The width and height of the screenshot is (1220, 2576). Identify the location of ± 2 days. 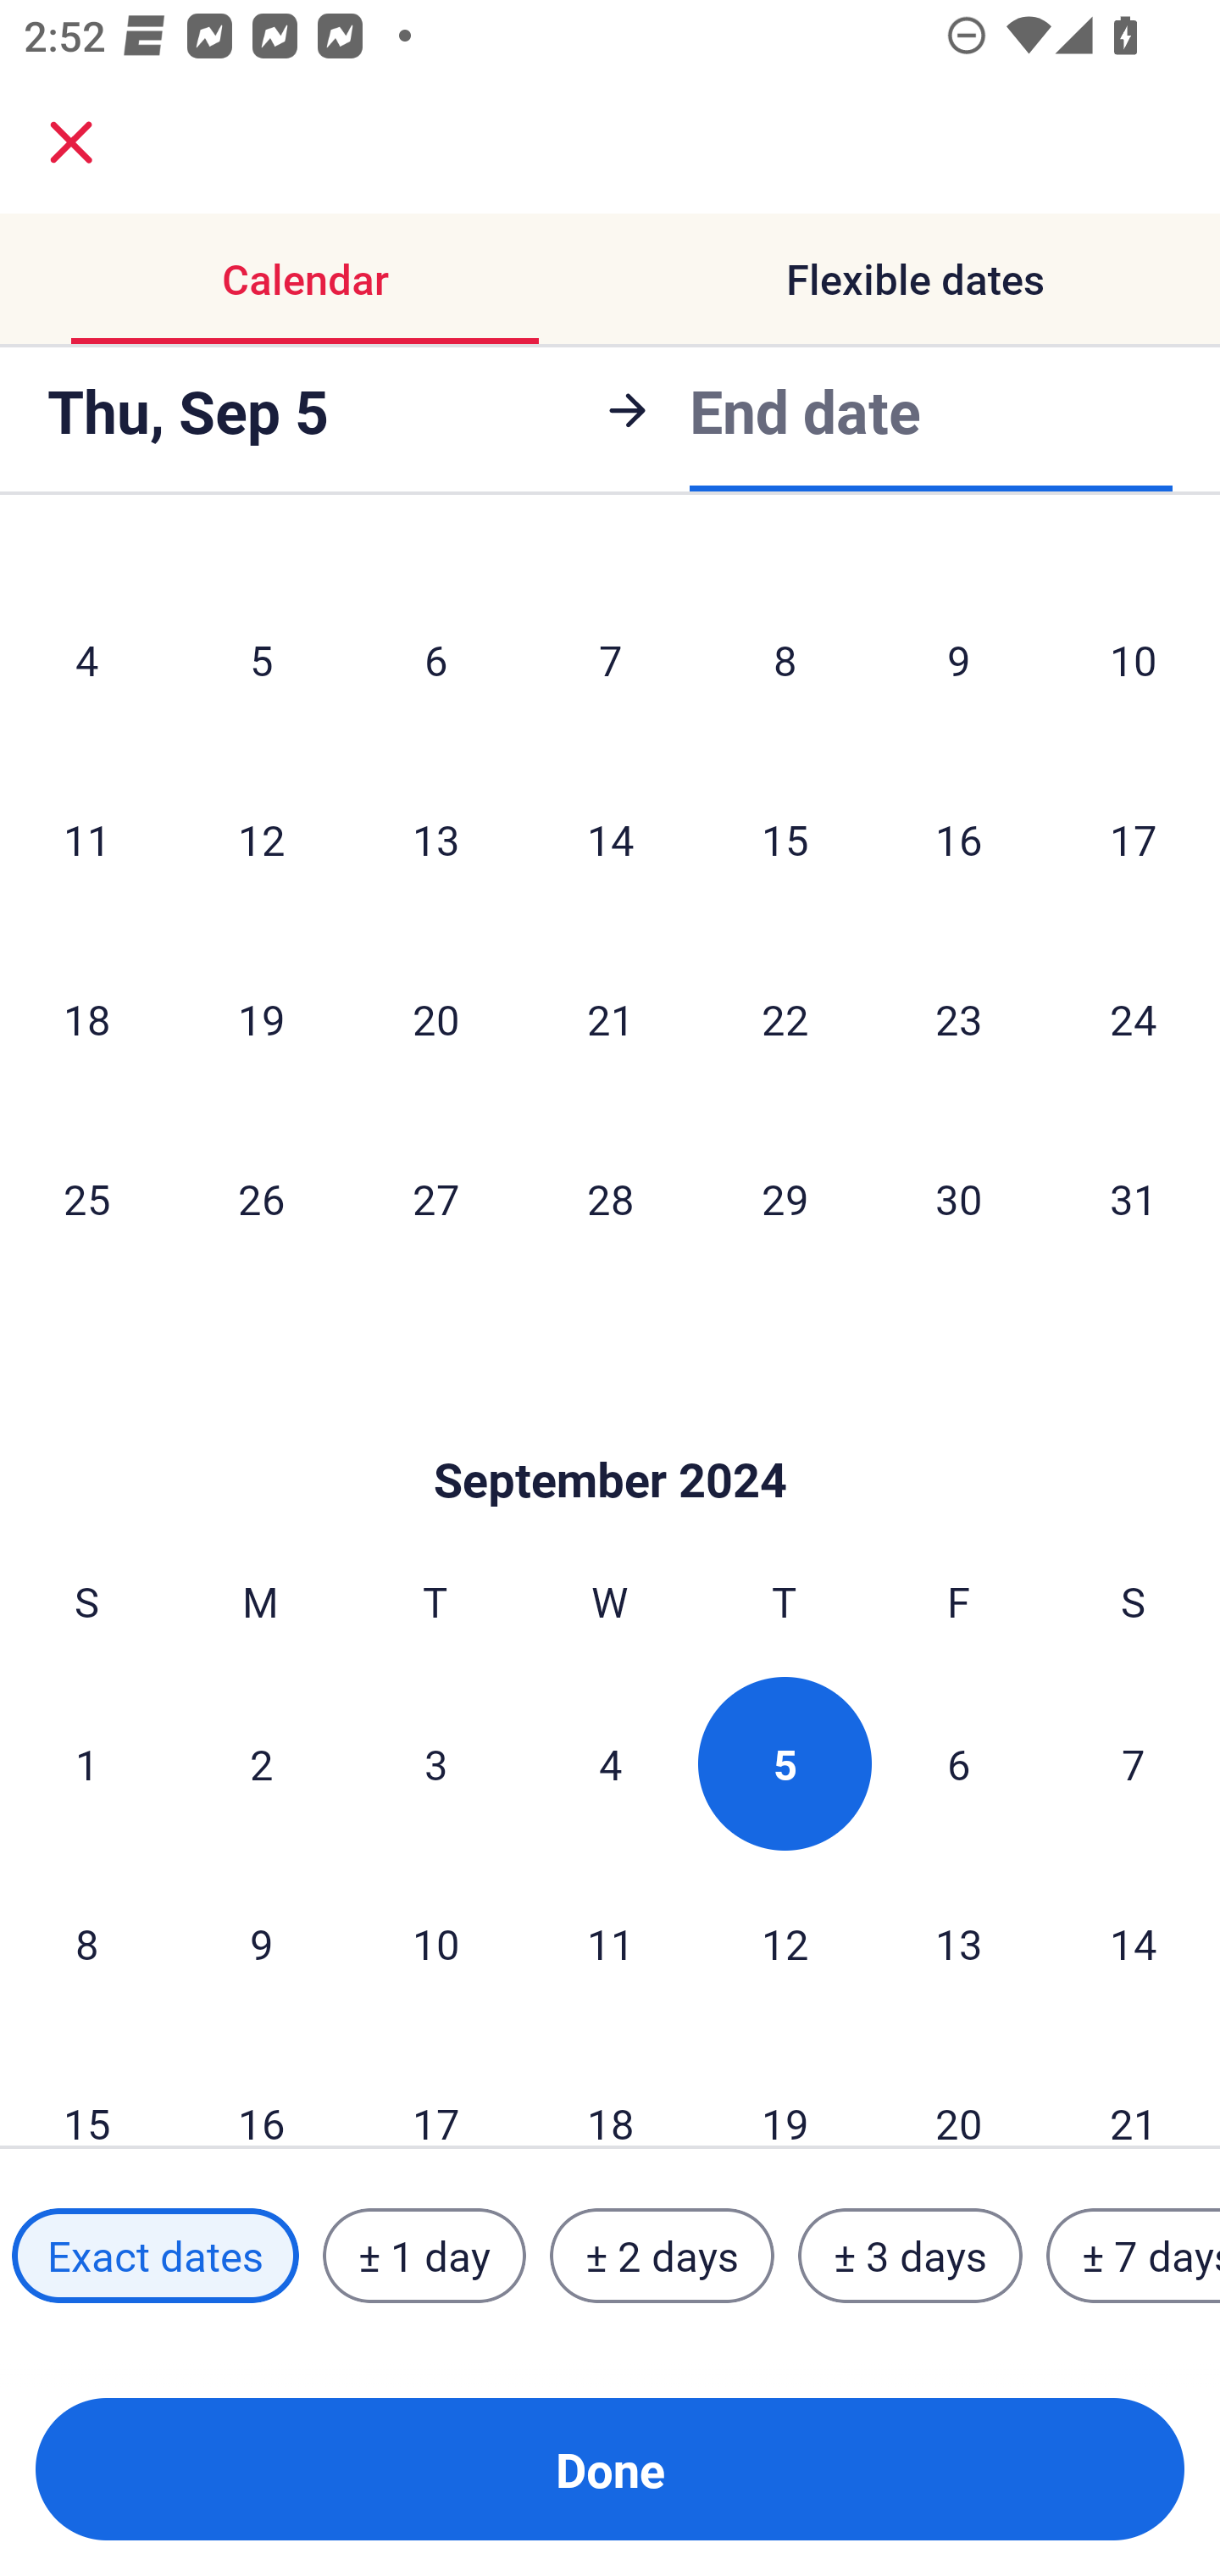
(663, 2255).